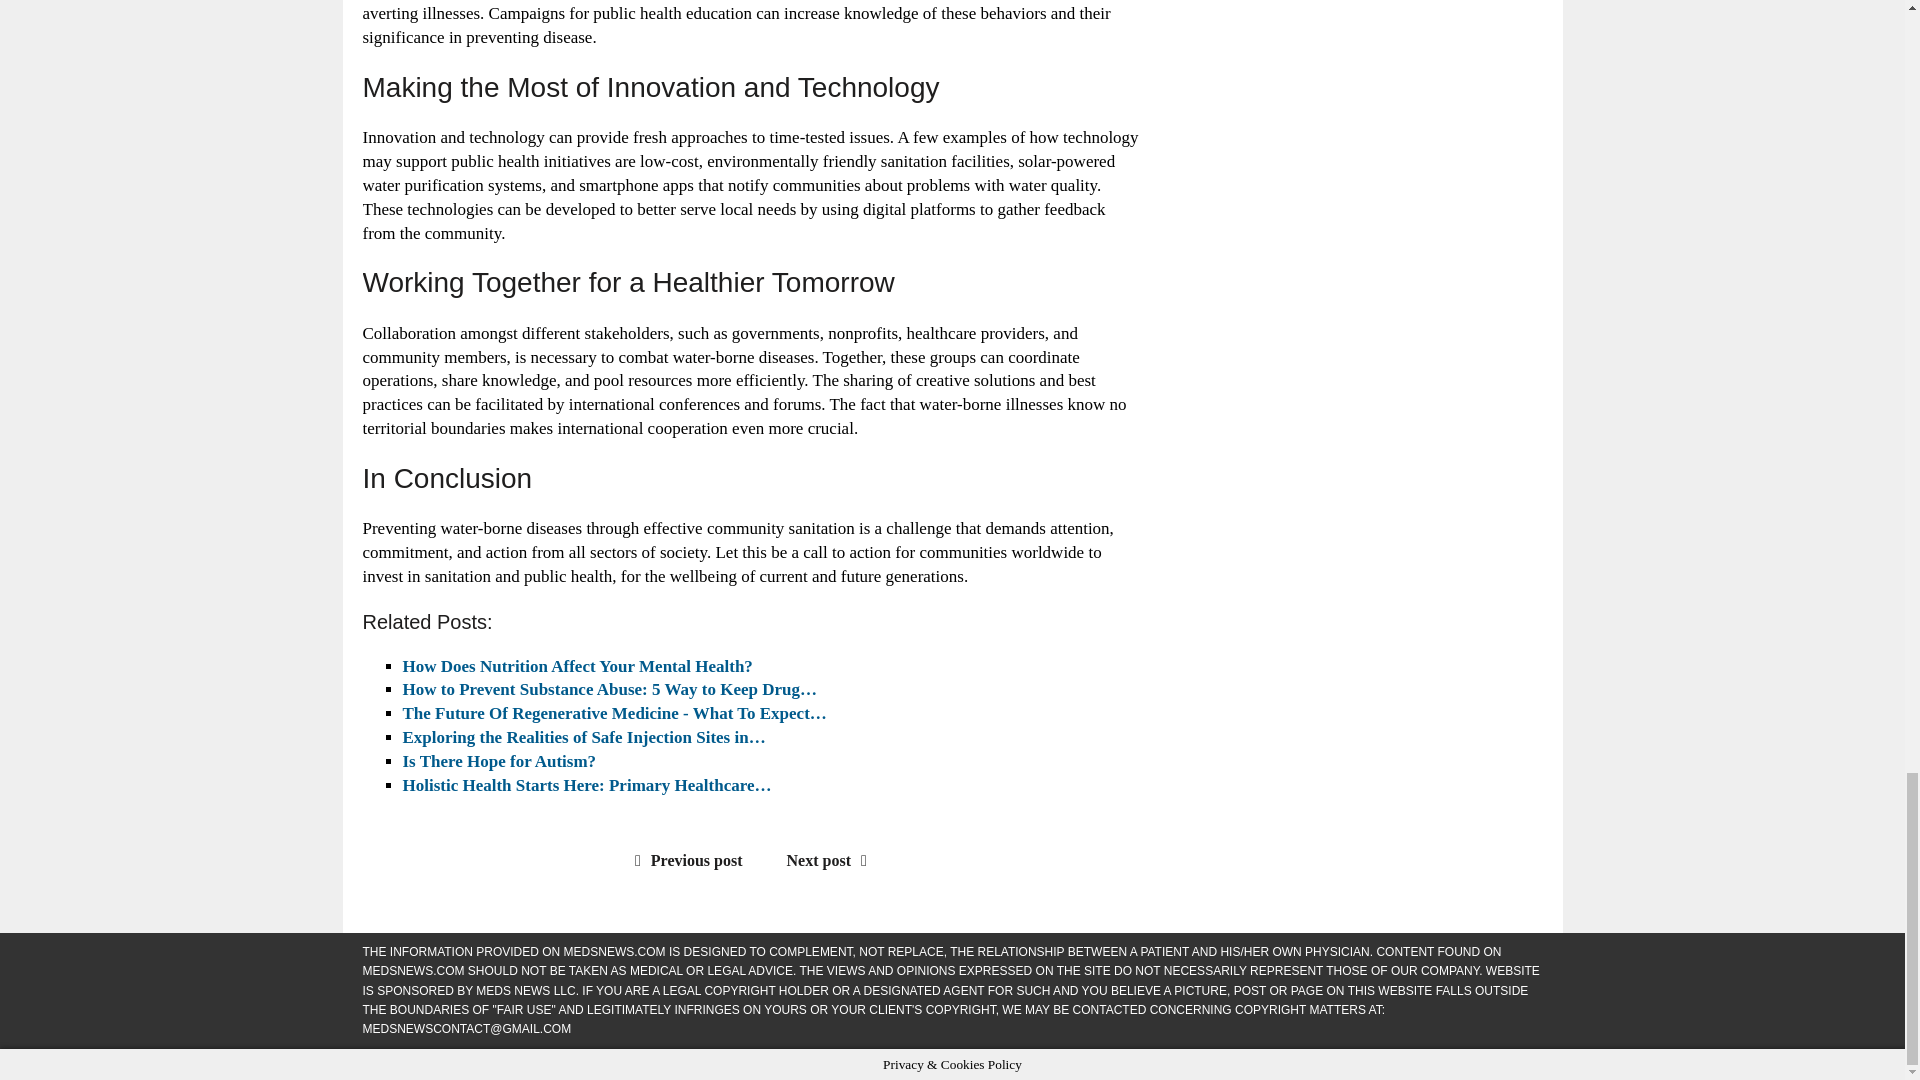 This screenshot has width=1920, height=1080. What do you see at coordinates (498, 761) in the screenshot?
I see `Is There Hope for Autism?` at bounding box center [498, 761].